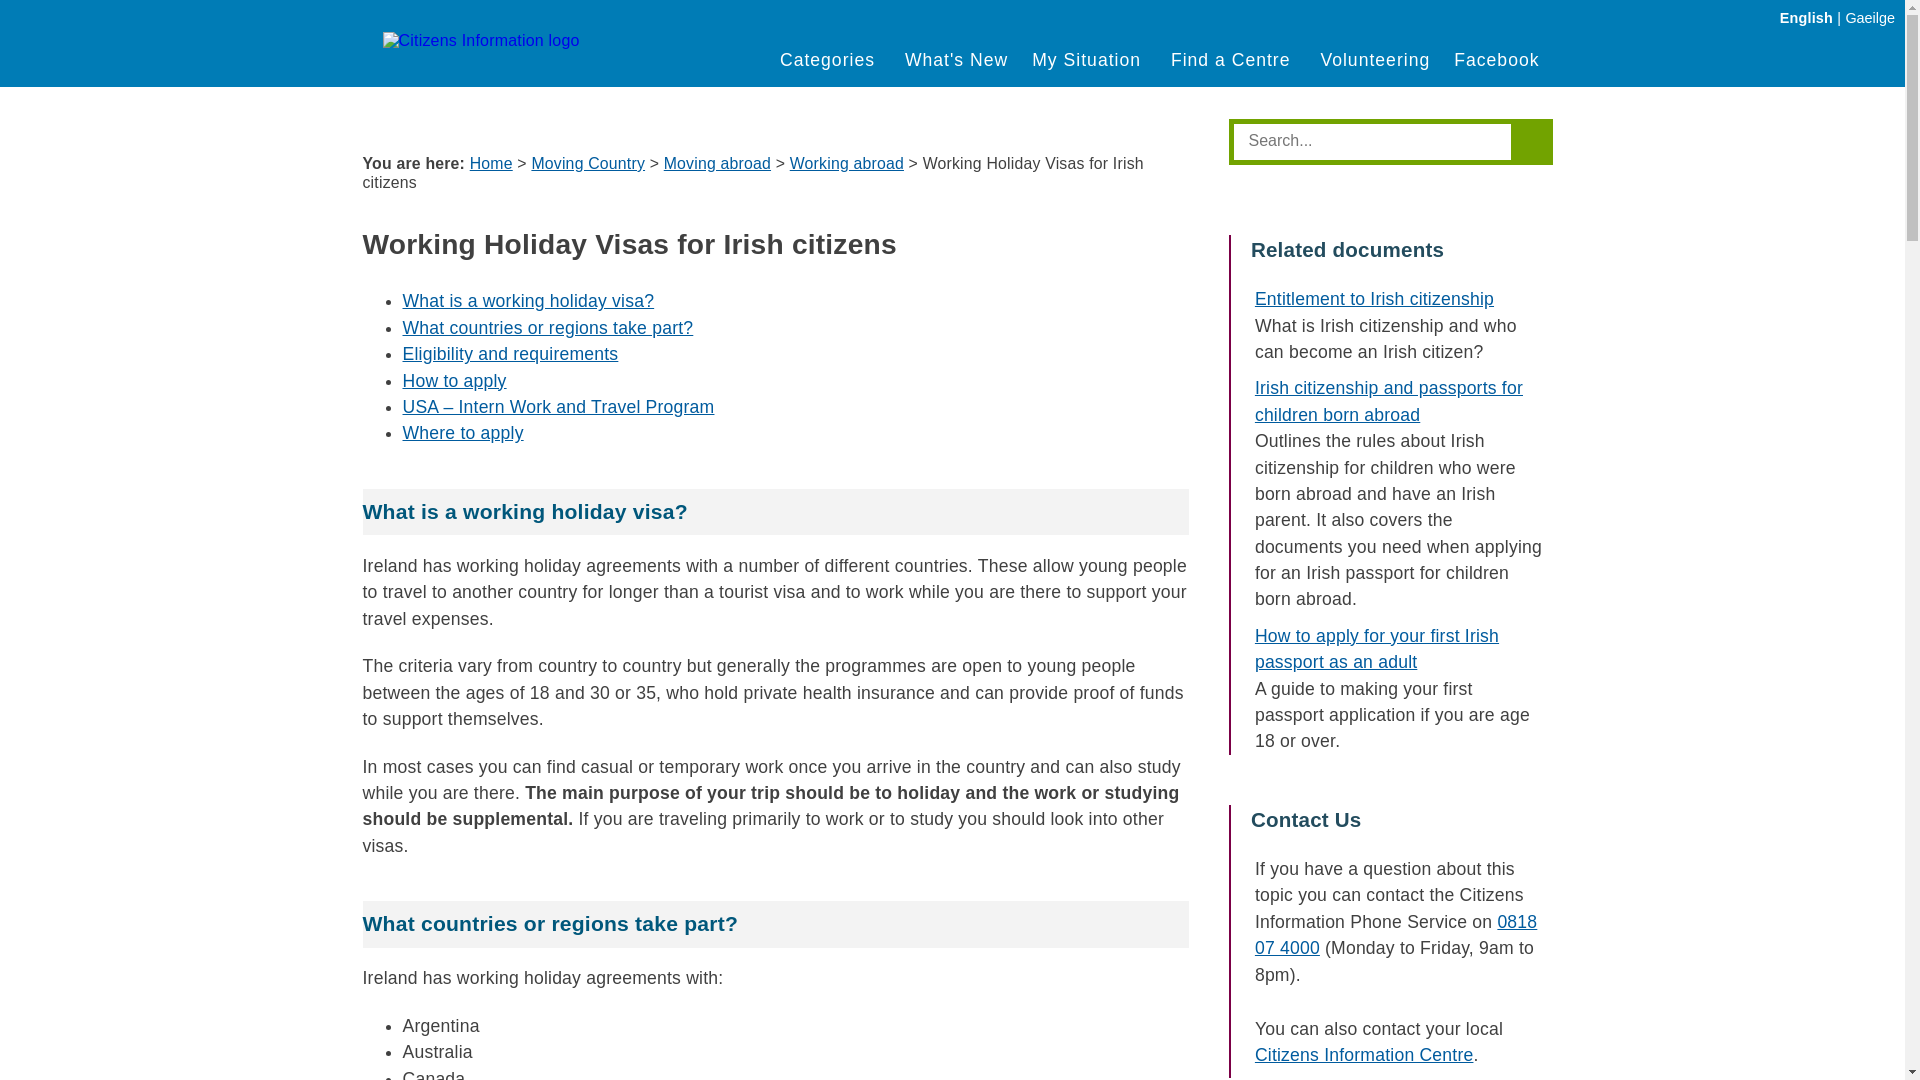 This screenshot has width=1920, height=1080. Describe the element at coordinates (830, 60) in the screenshot. I see `Categories` at that location.